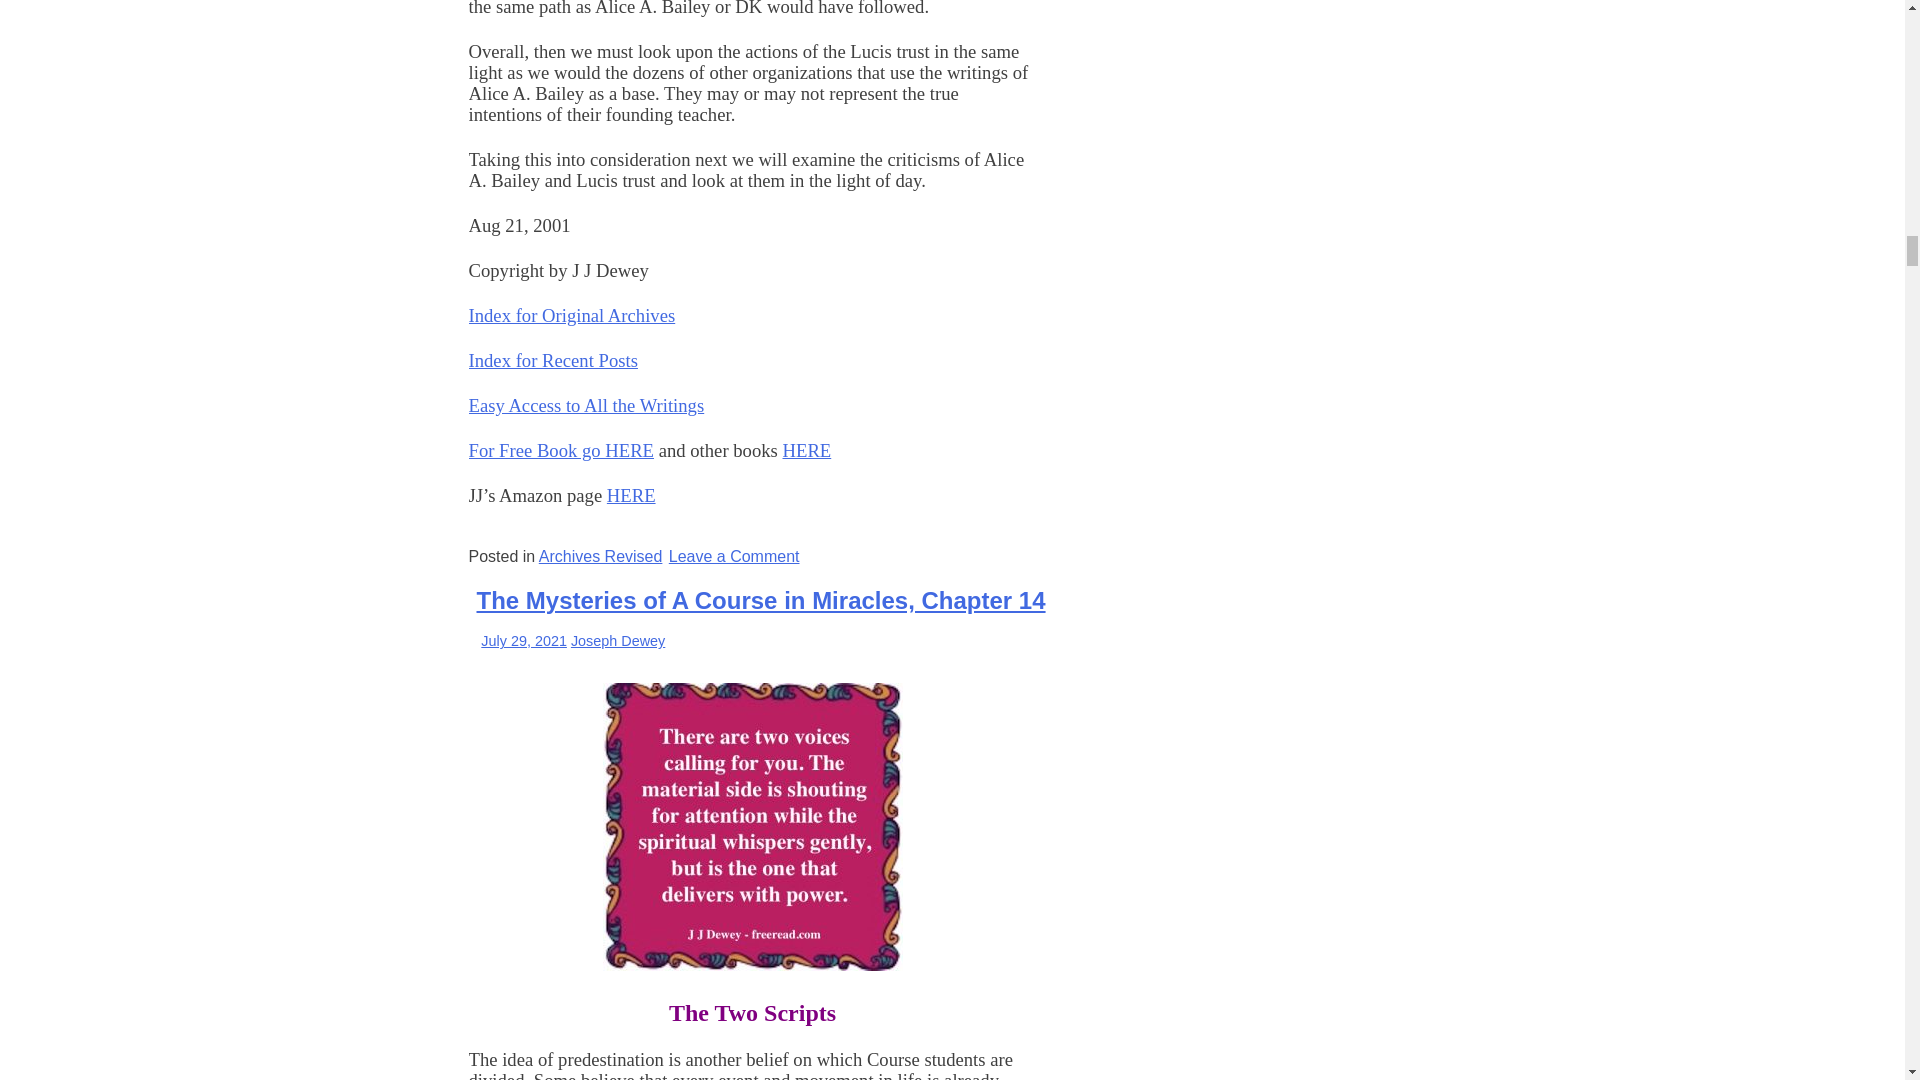 The image size is (1920, 1080). Describe the element at coordinates (807, 450) in the screenshot. I see `HERE` at that location.